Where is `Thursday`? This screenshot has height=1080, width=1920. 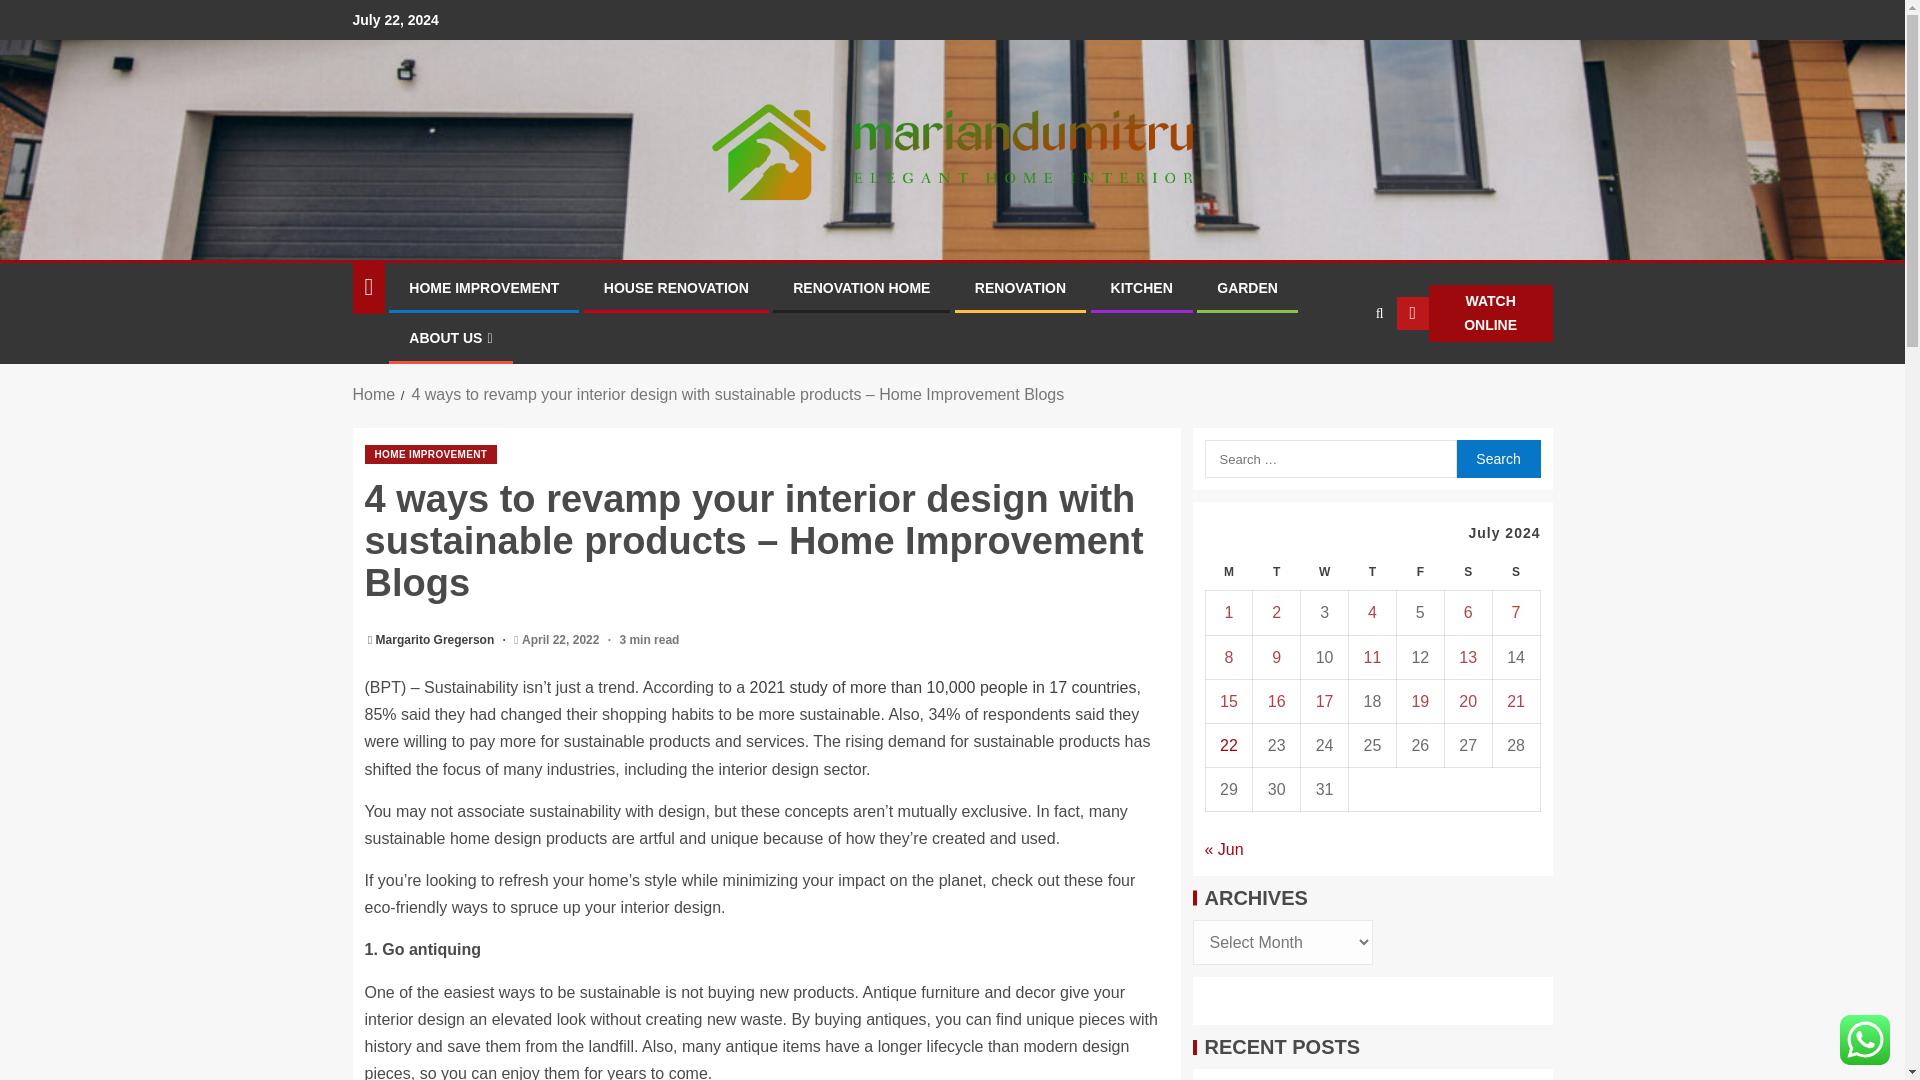 Thursday is located at coordinates (1373, 572).